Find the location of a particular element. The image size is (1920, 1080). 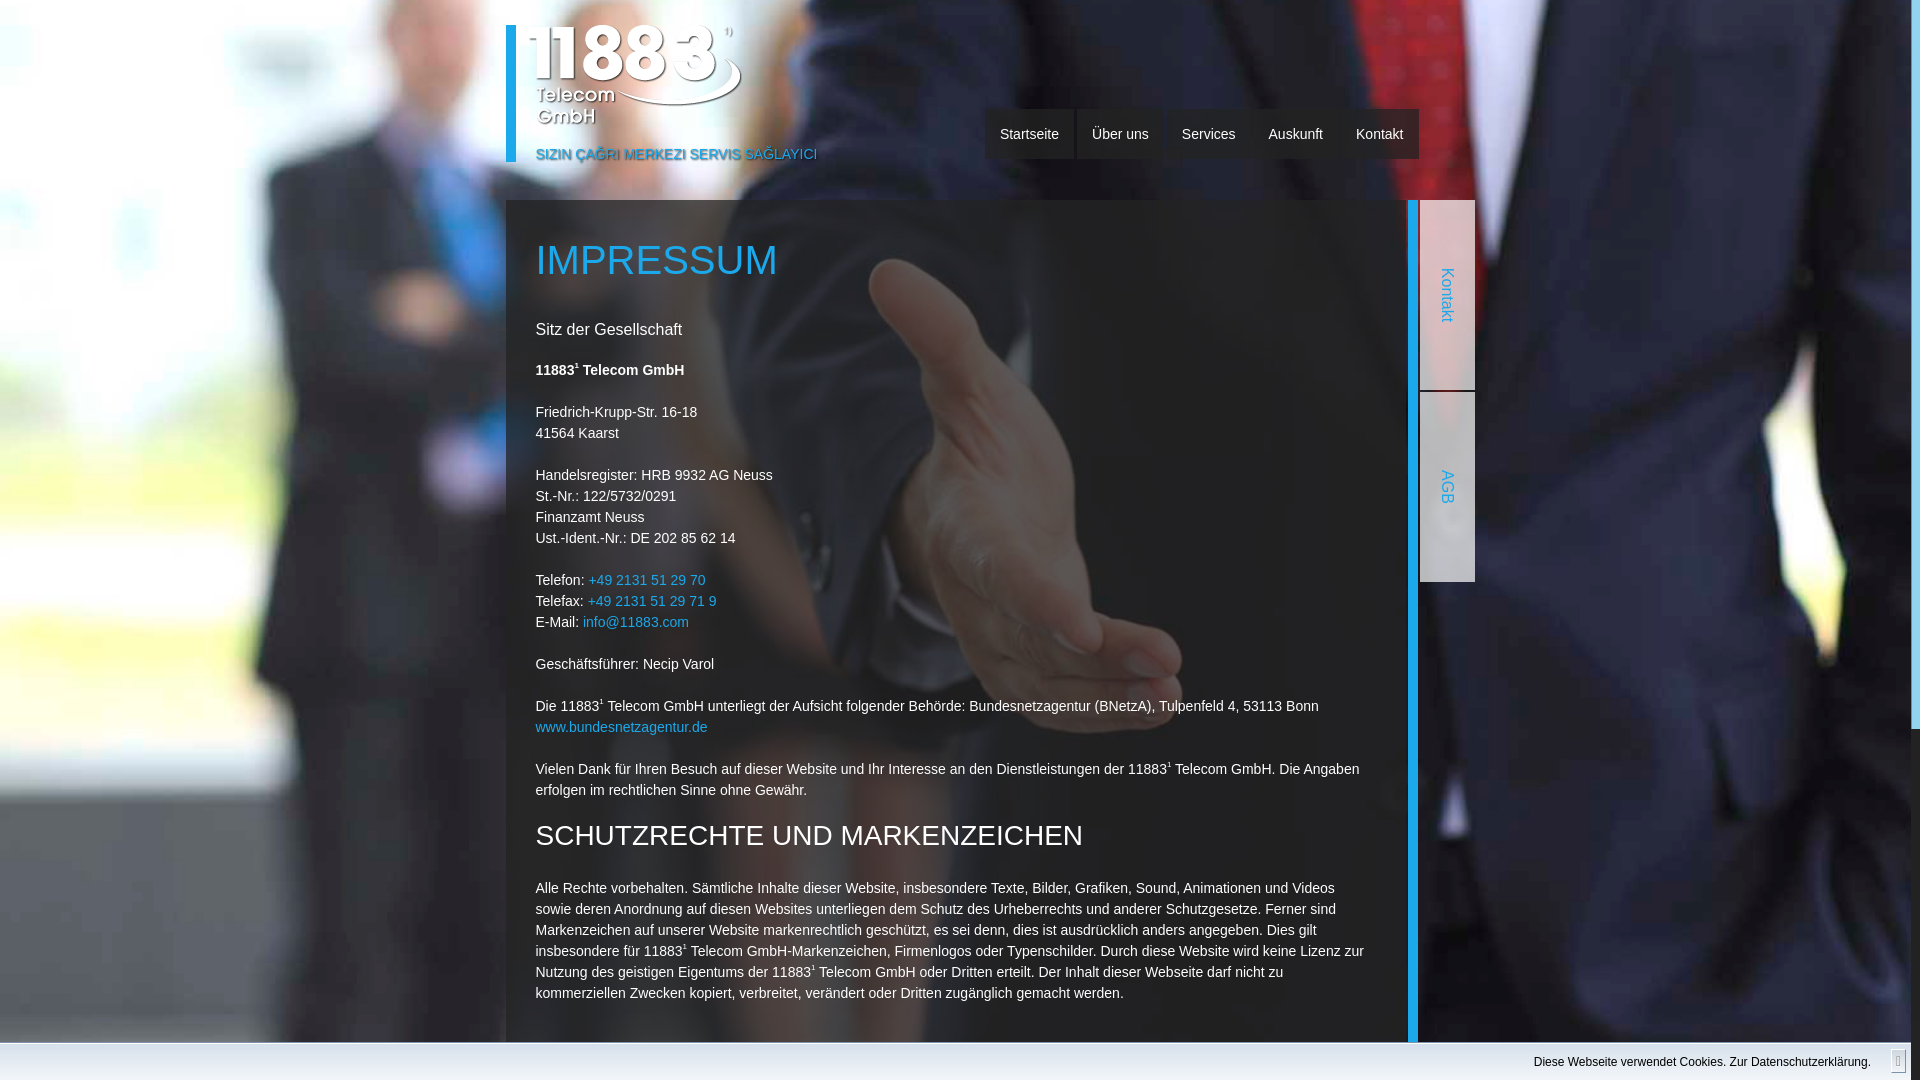

info@11883.com is located at coordinates (636, 622).